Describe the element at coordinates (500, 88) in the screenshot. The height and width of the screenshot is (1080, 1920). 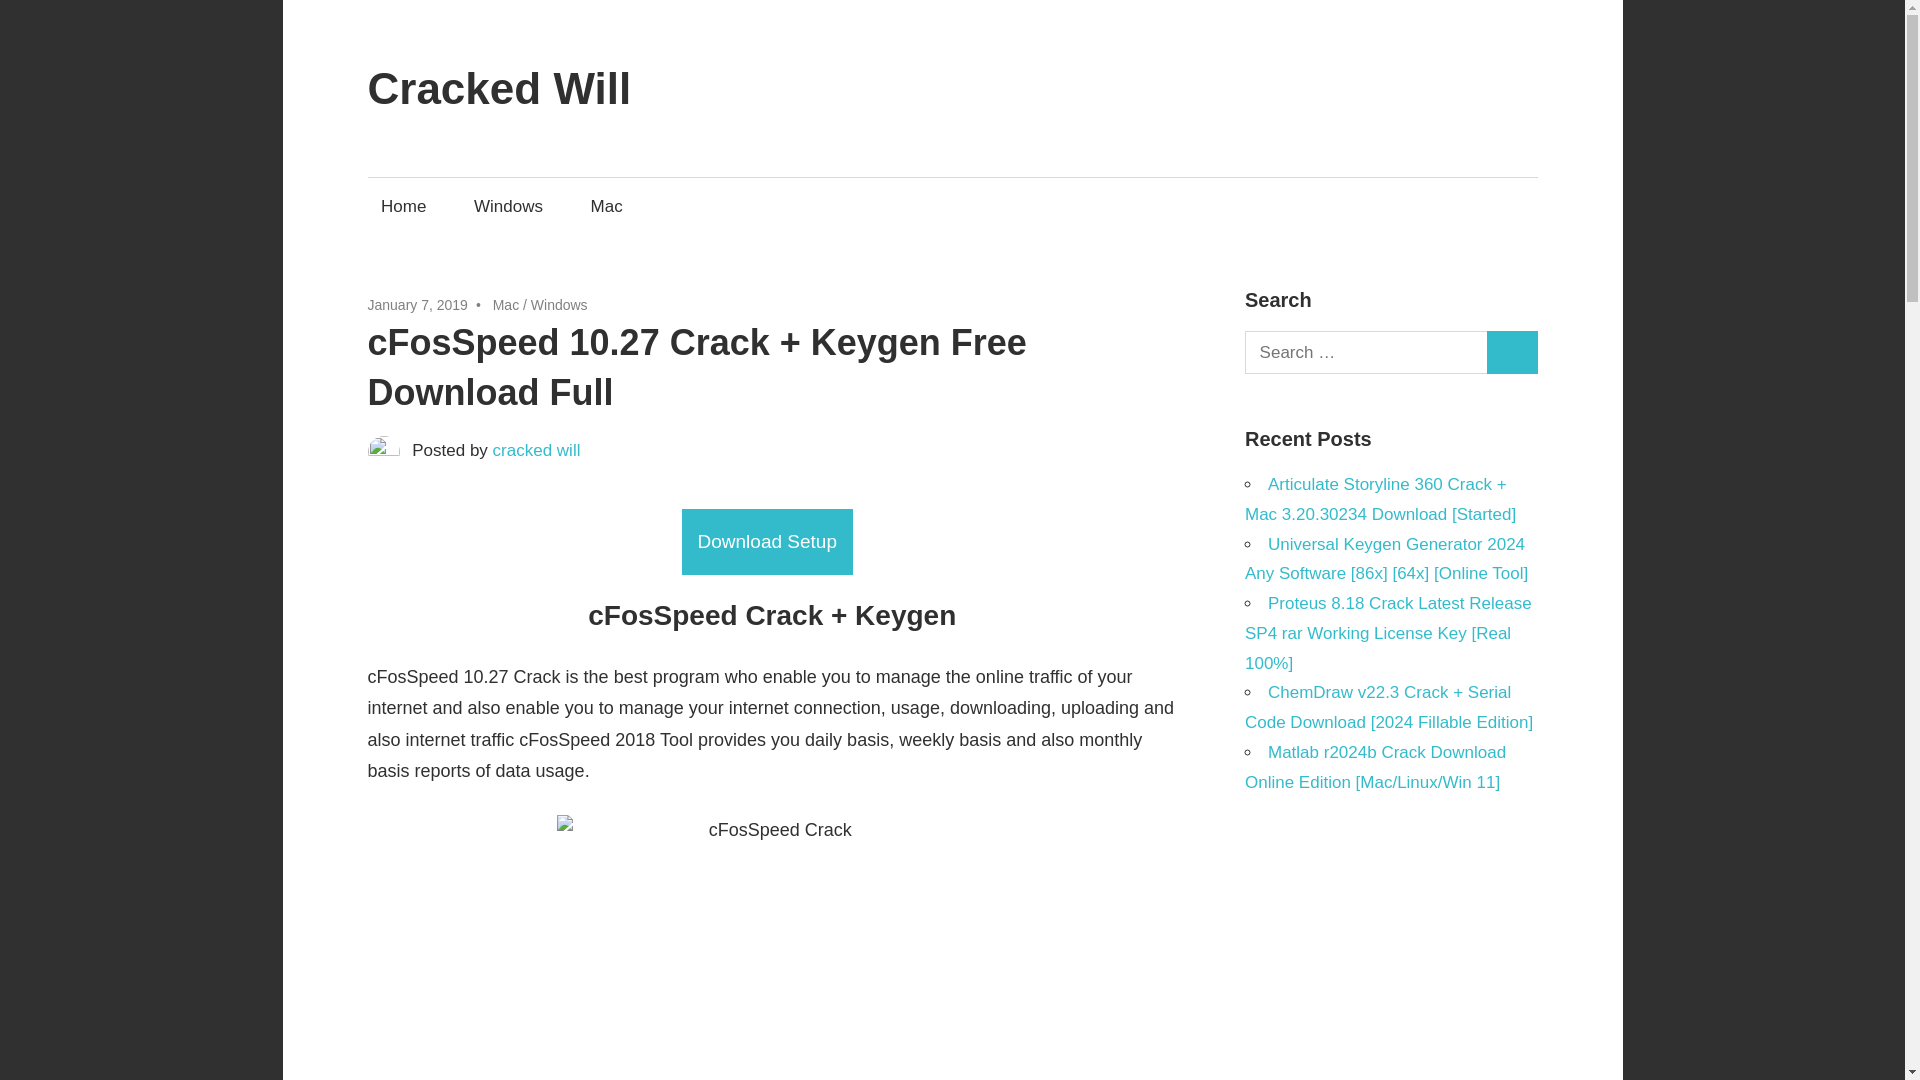
I see `Cracked Will` at that location.